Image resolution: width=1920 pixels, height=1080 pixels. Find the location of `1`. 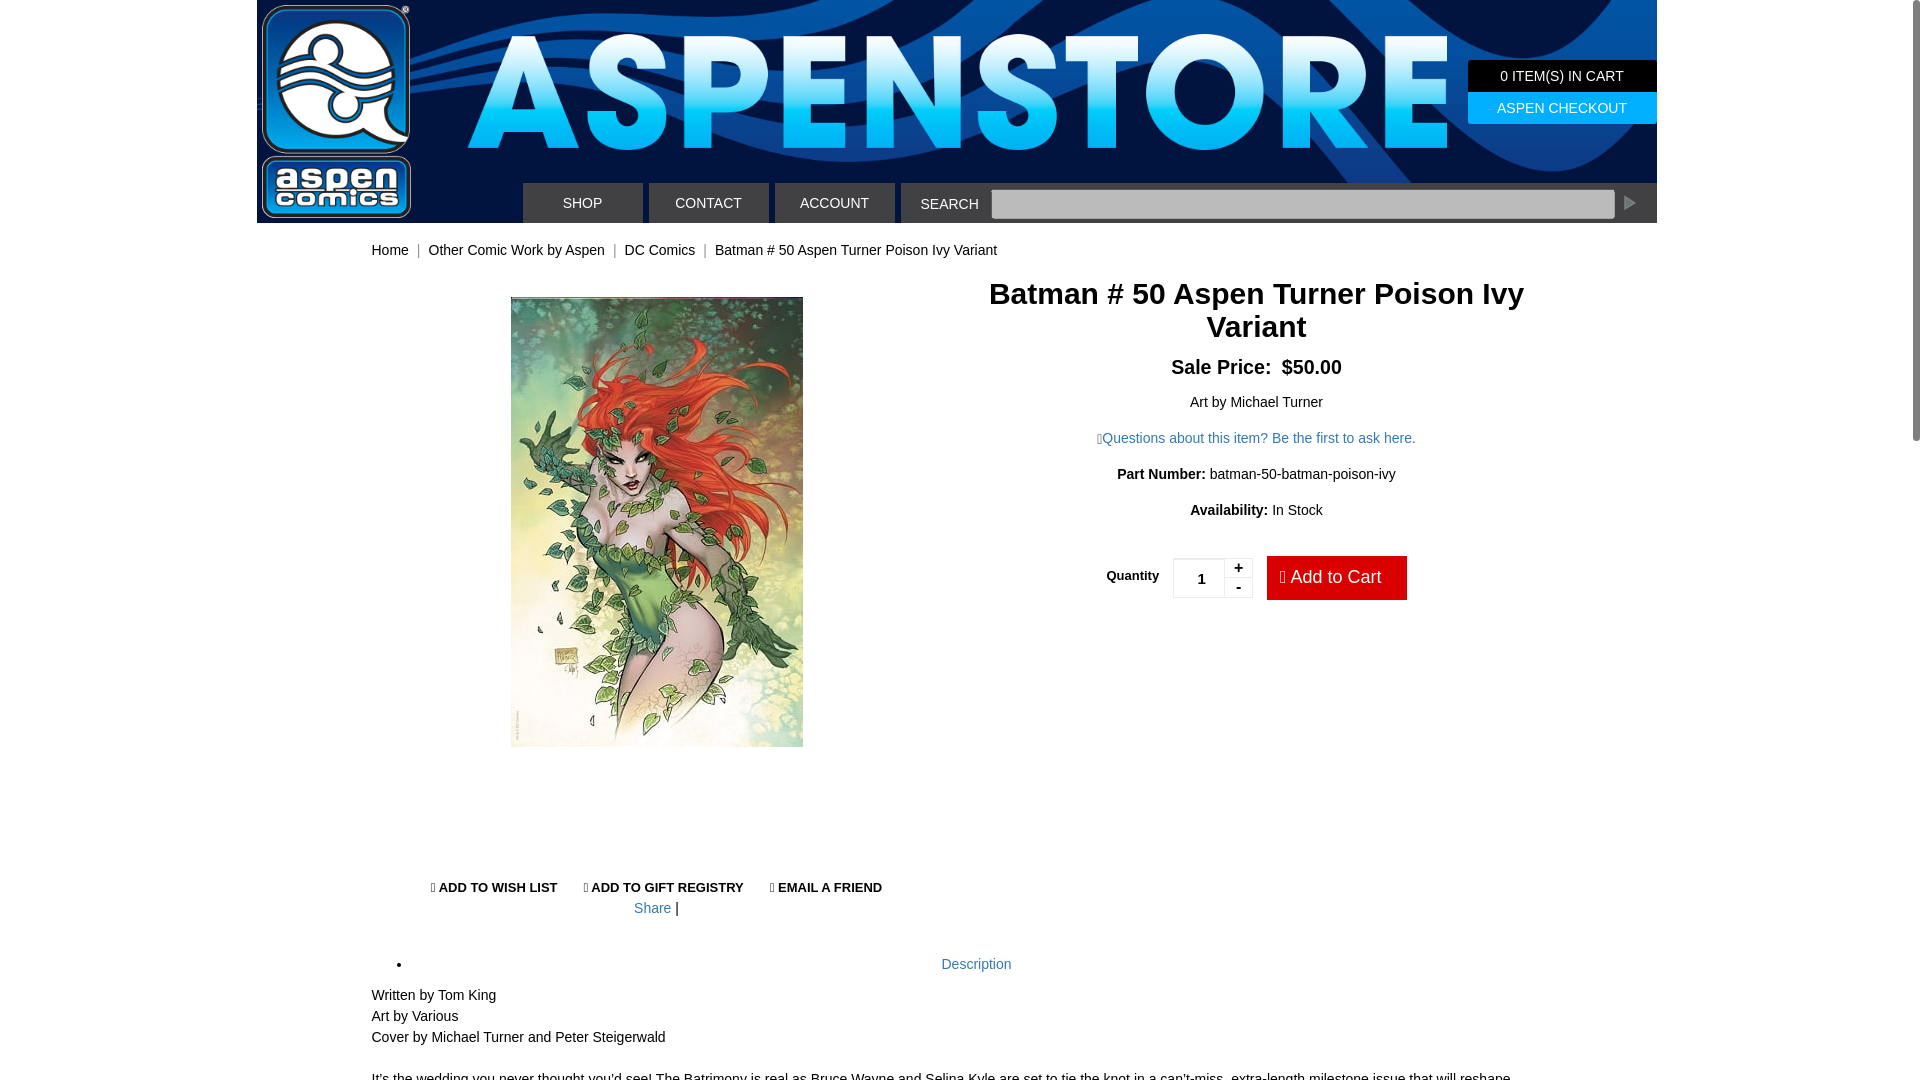

1 is located at coordinates (1213, 578).